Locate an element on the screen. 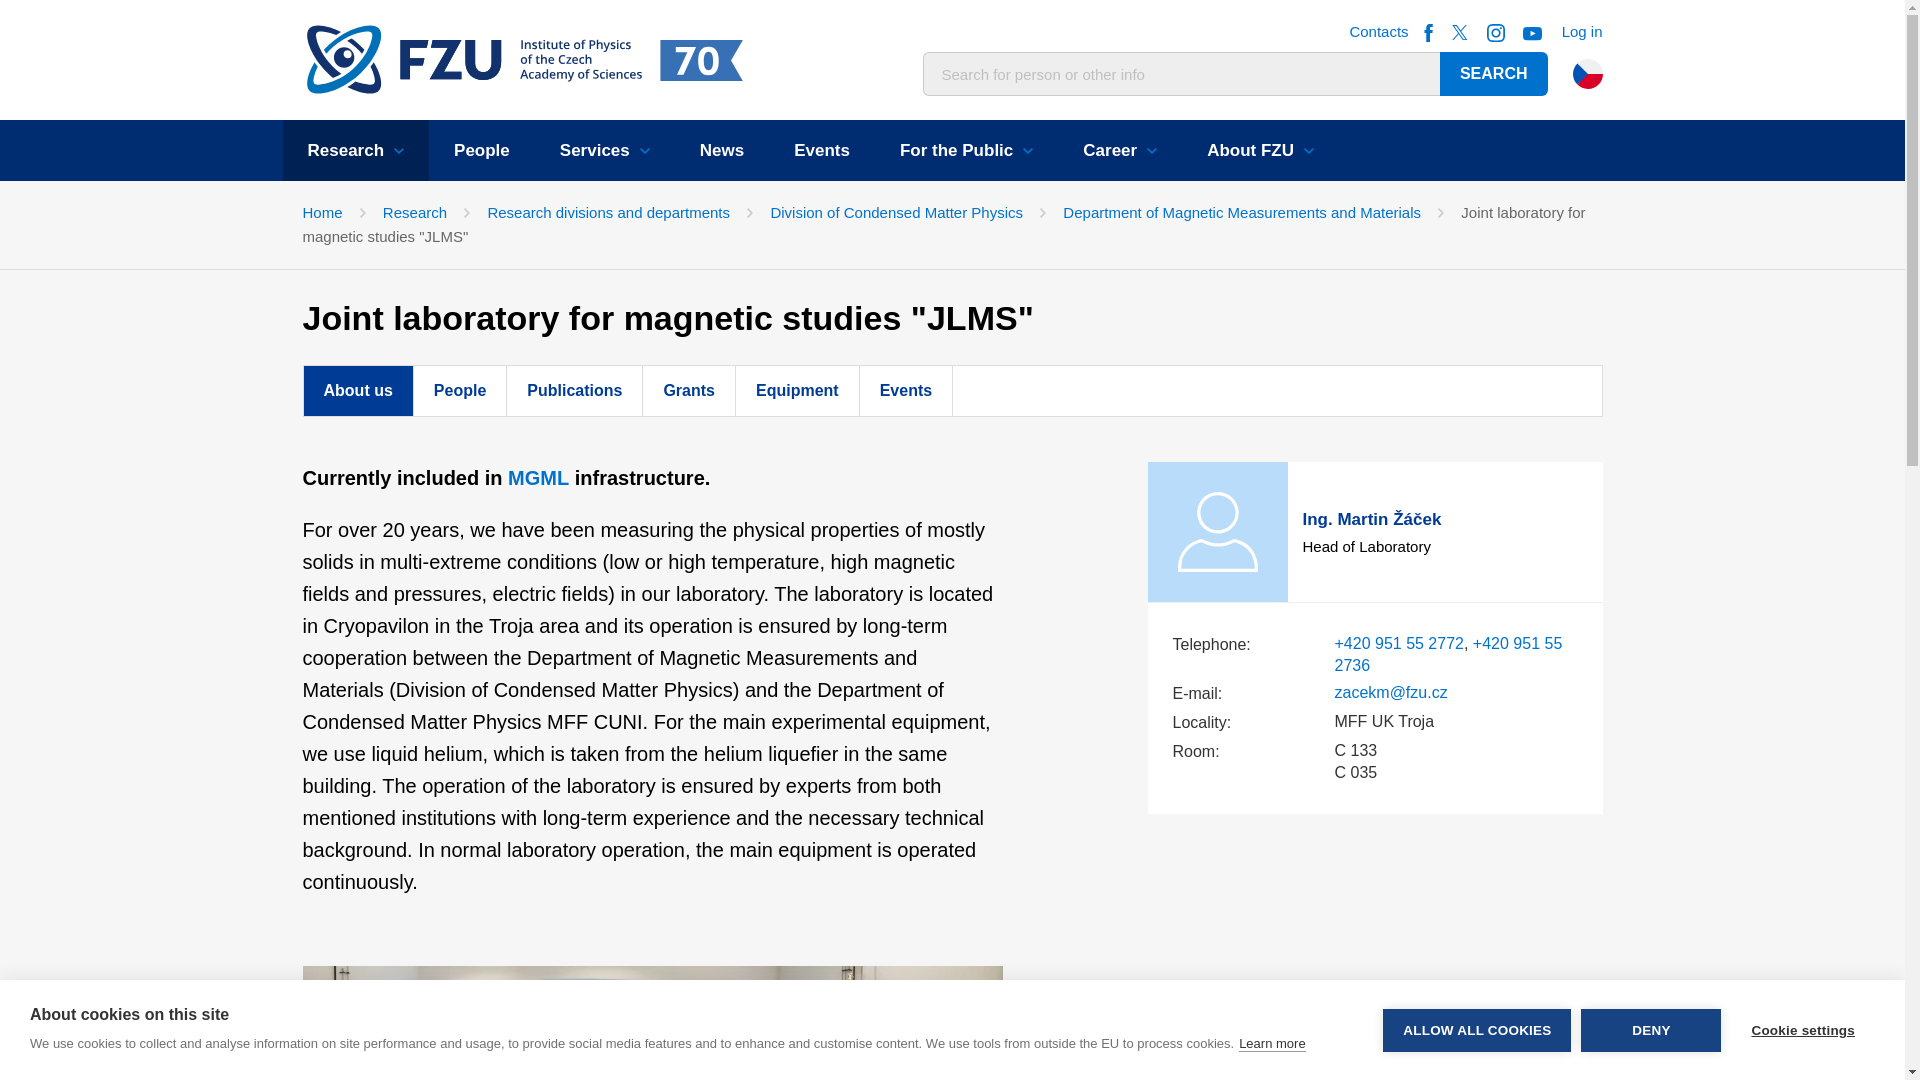  Log in is located at coordinates (1582, 30).